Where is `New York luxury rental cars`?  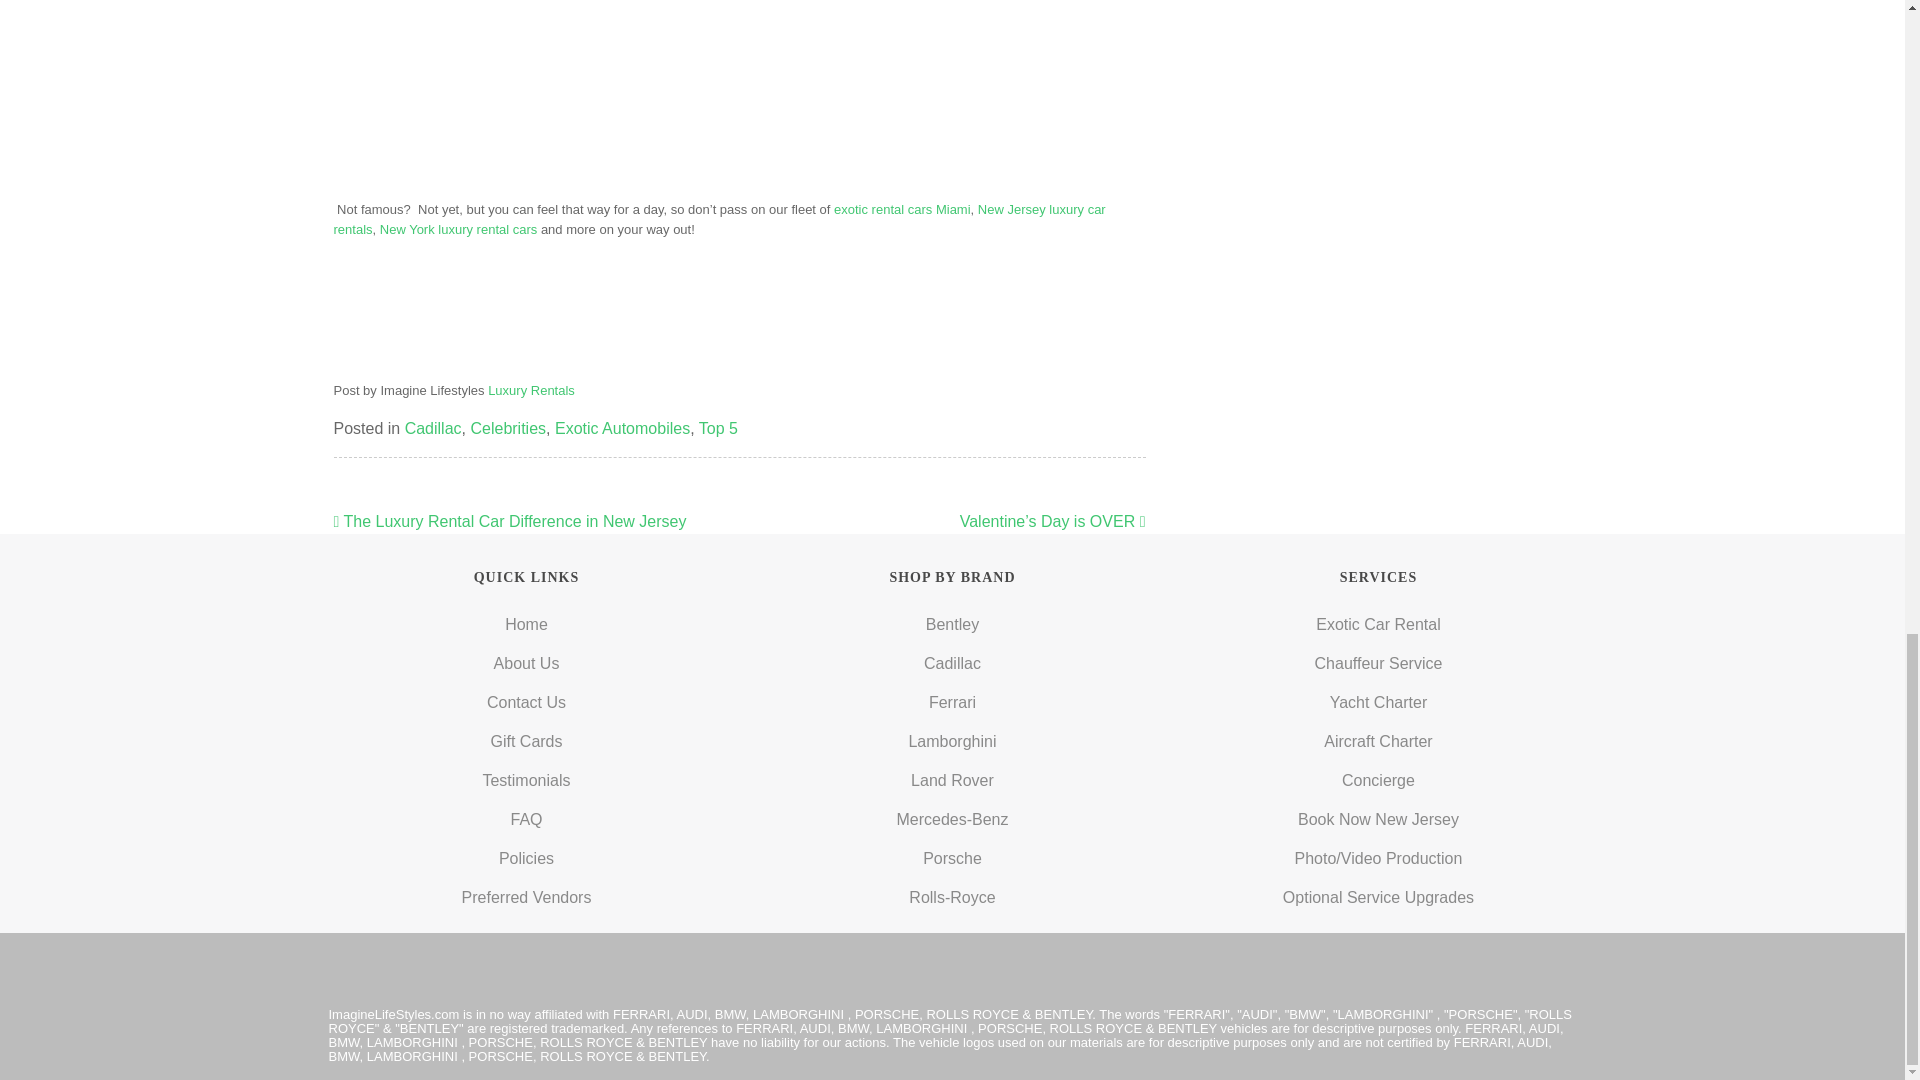
New York luxury rental cars is located at coordinates (458, 229).